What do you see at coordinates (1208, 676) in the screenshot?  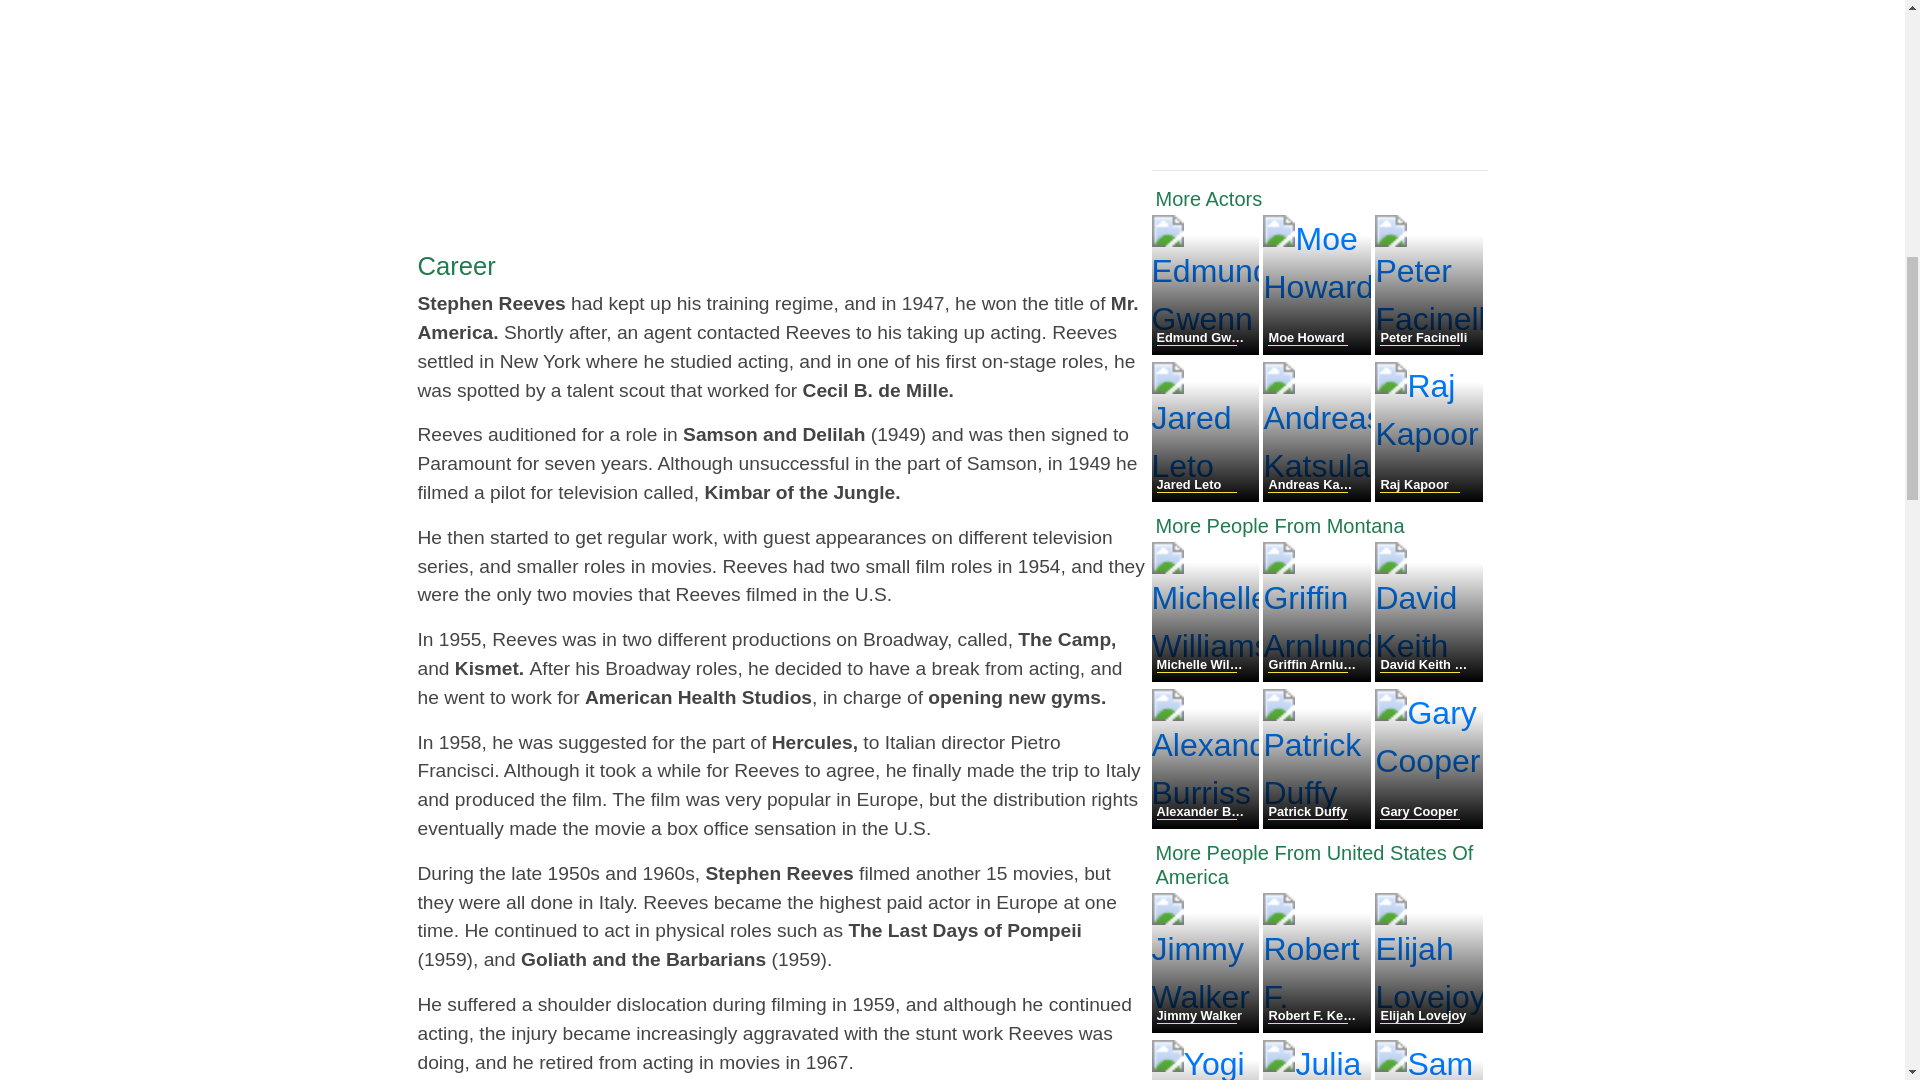 I see `Michelle Williams` at bounding box center [1208, 676].